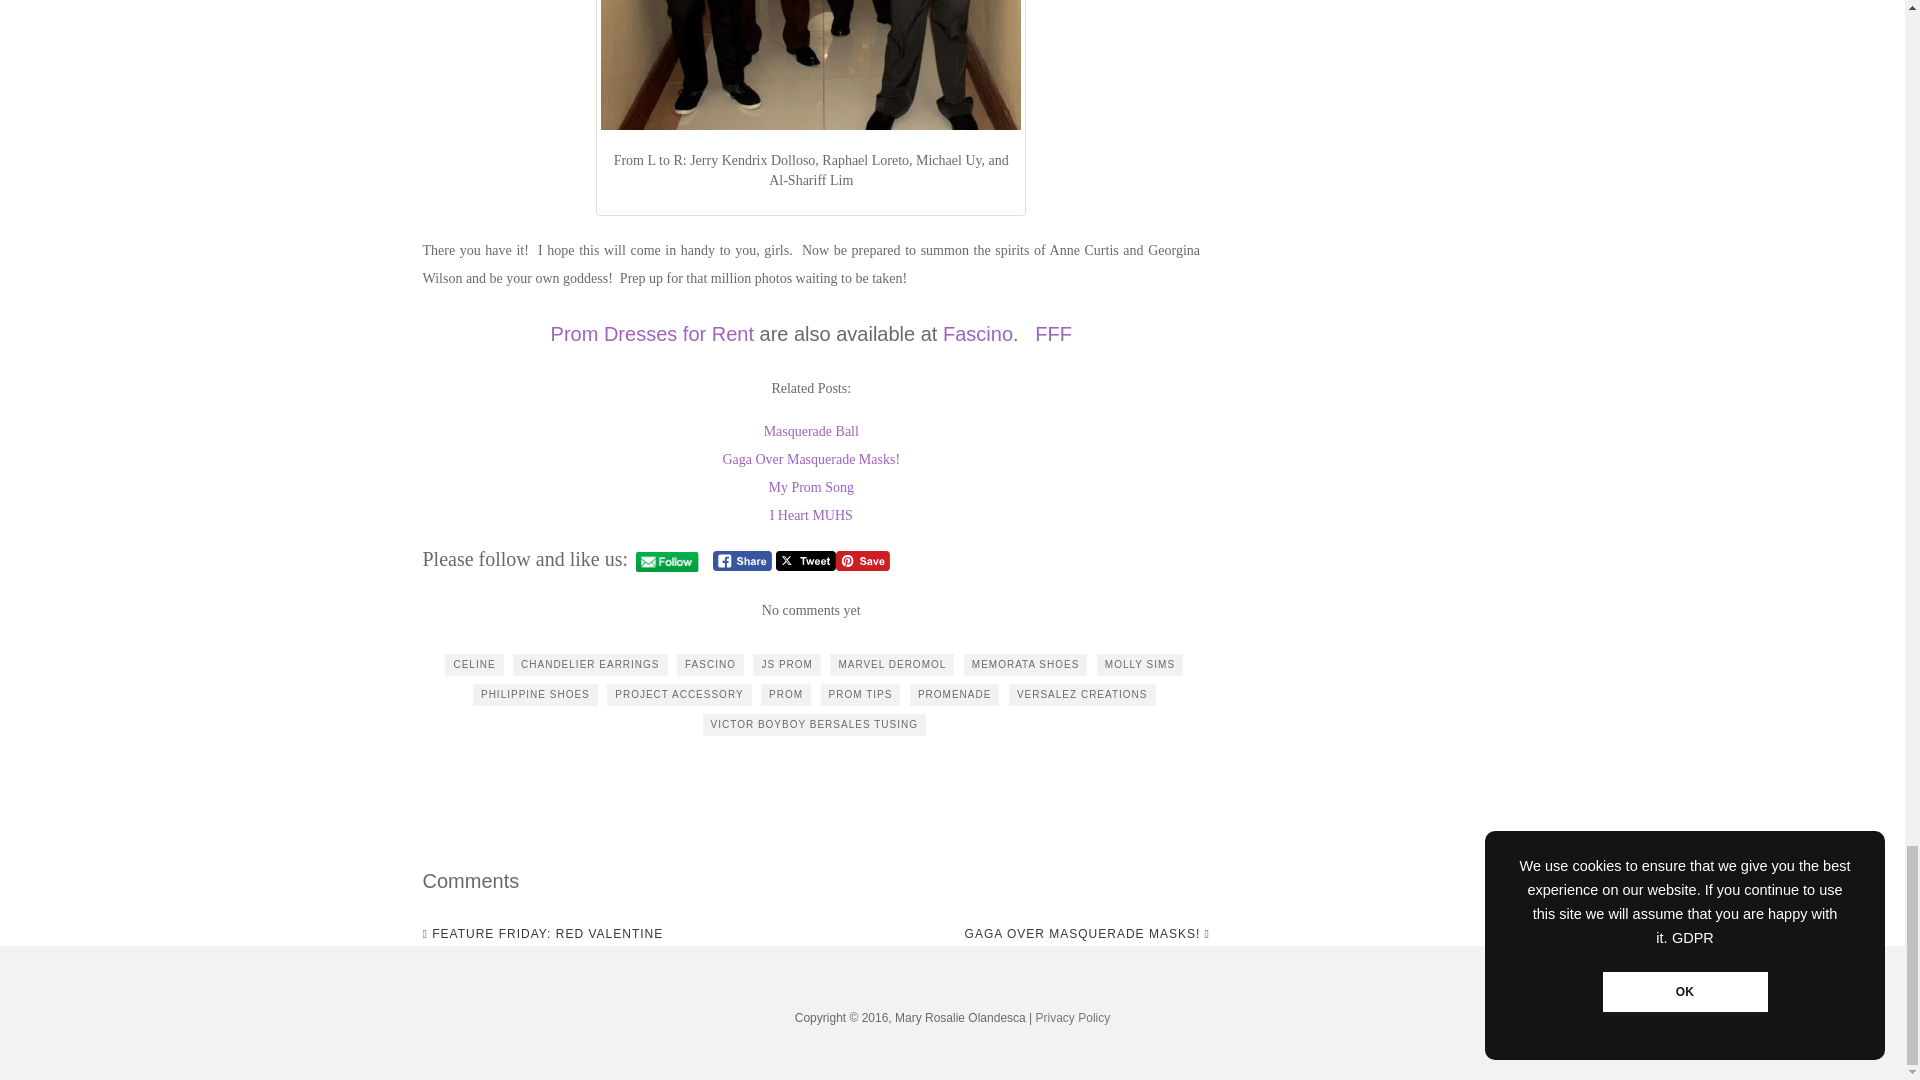 This screenshot has width=1920, height=1080. I want to click on Pin Share, so click(862, 560).